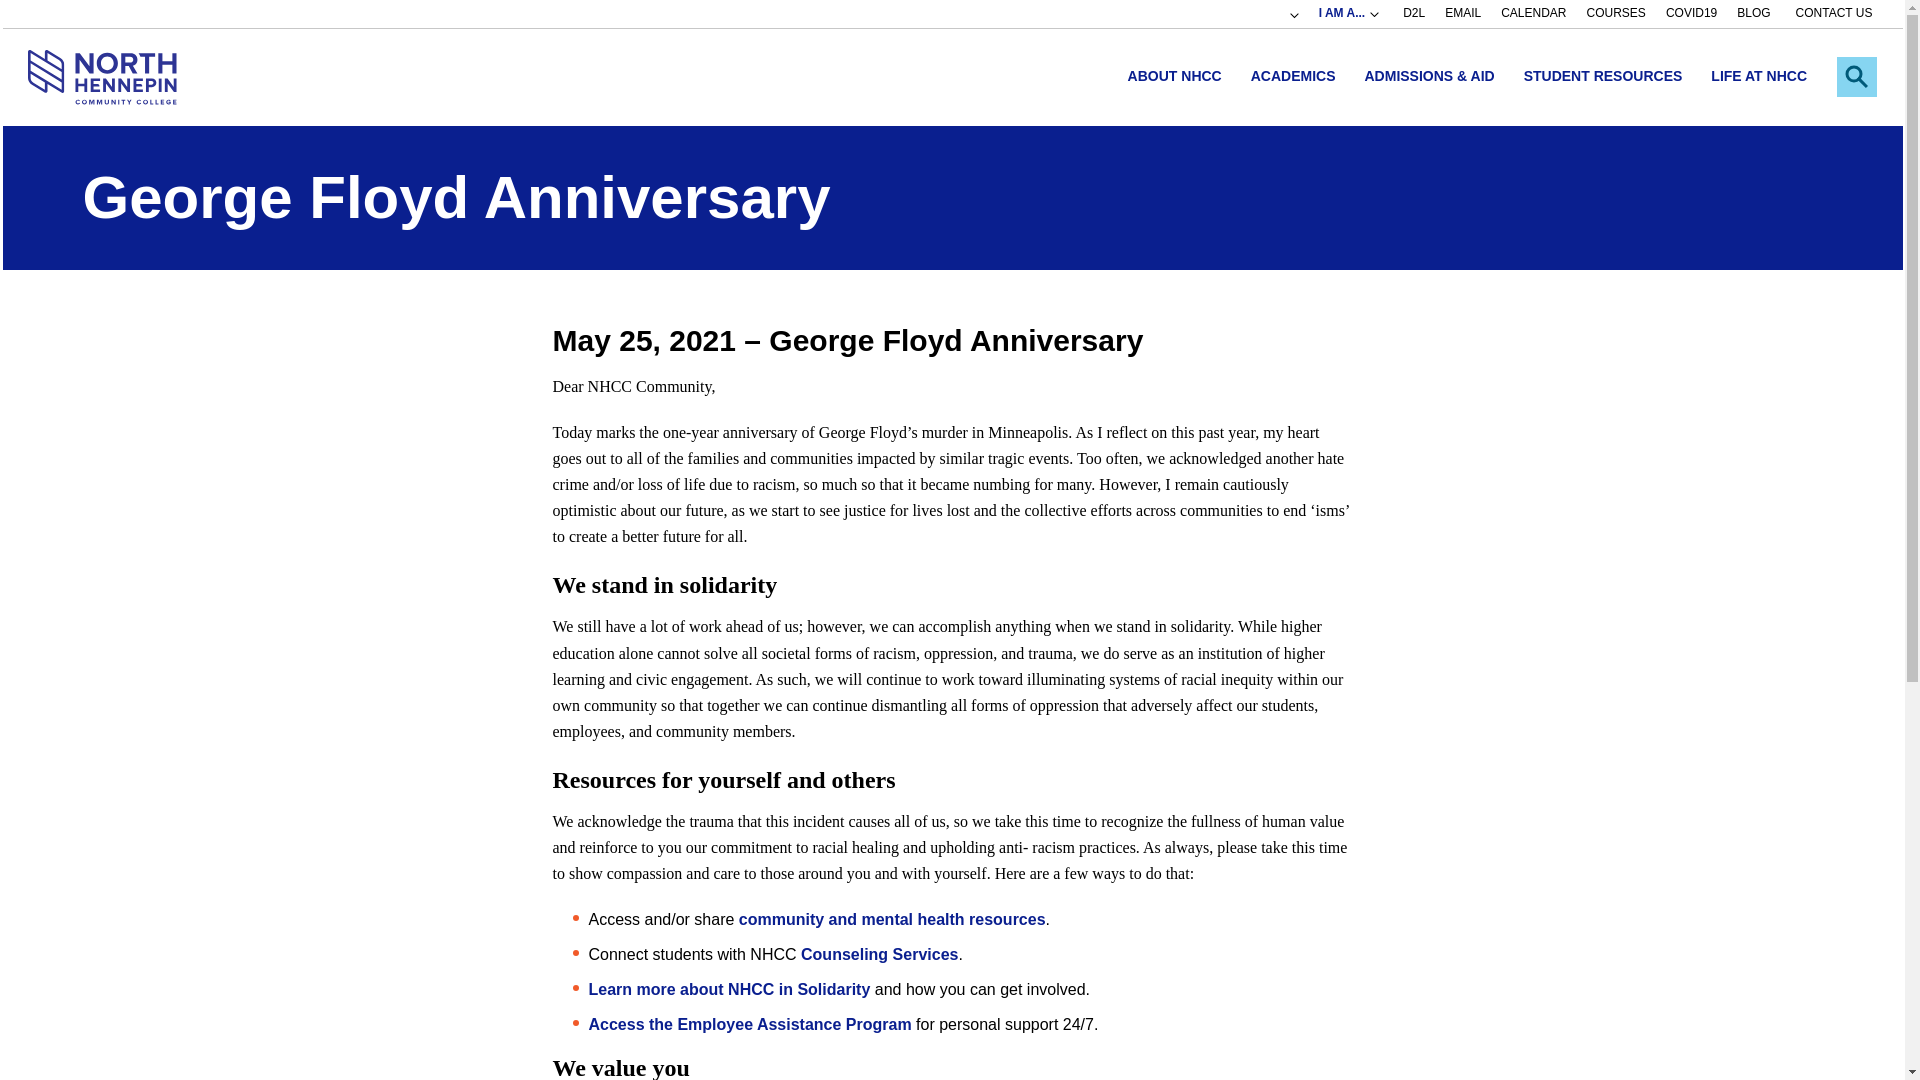 Image resolution: width=1920 pixels, height=1080 pixels. I want to click on BLOG, so click(1754, 14).